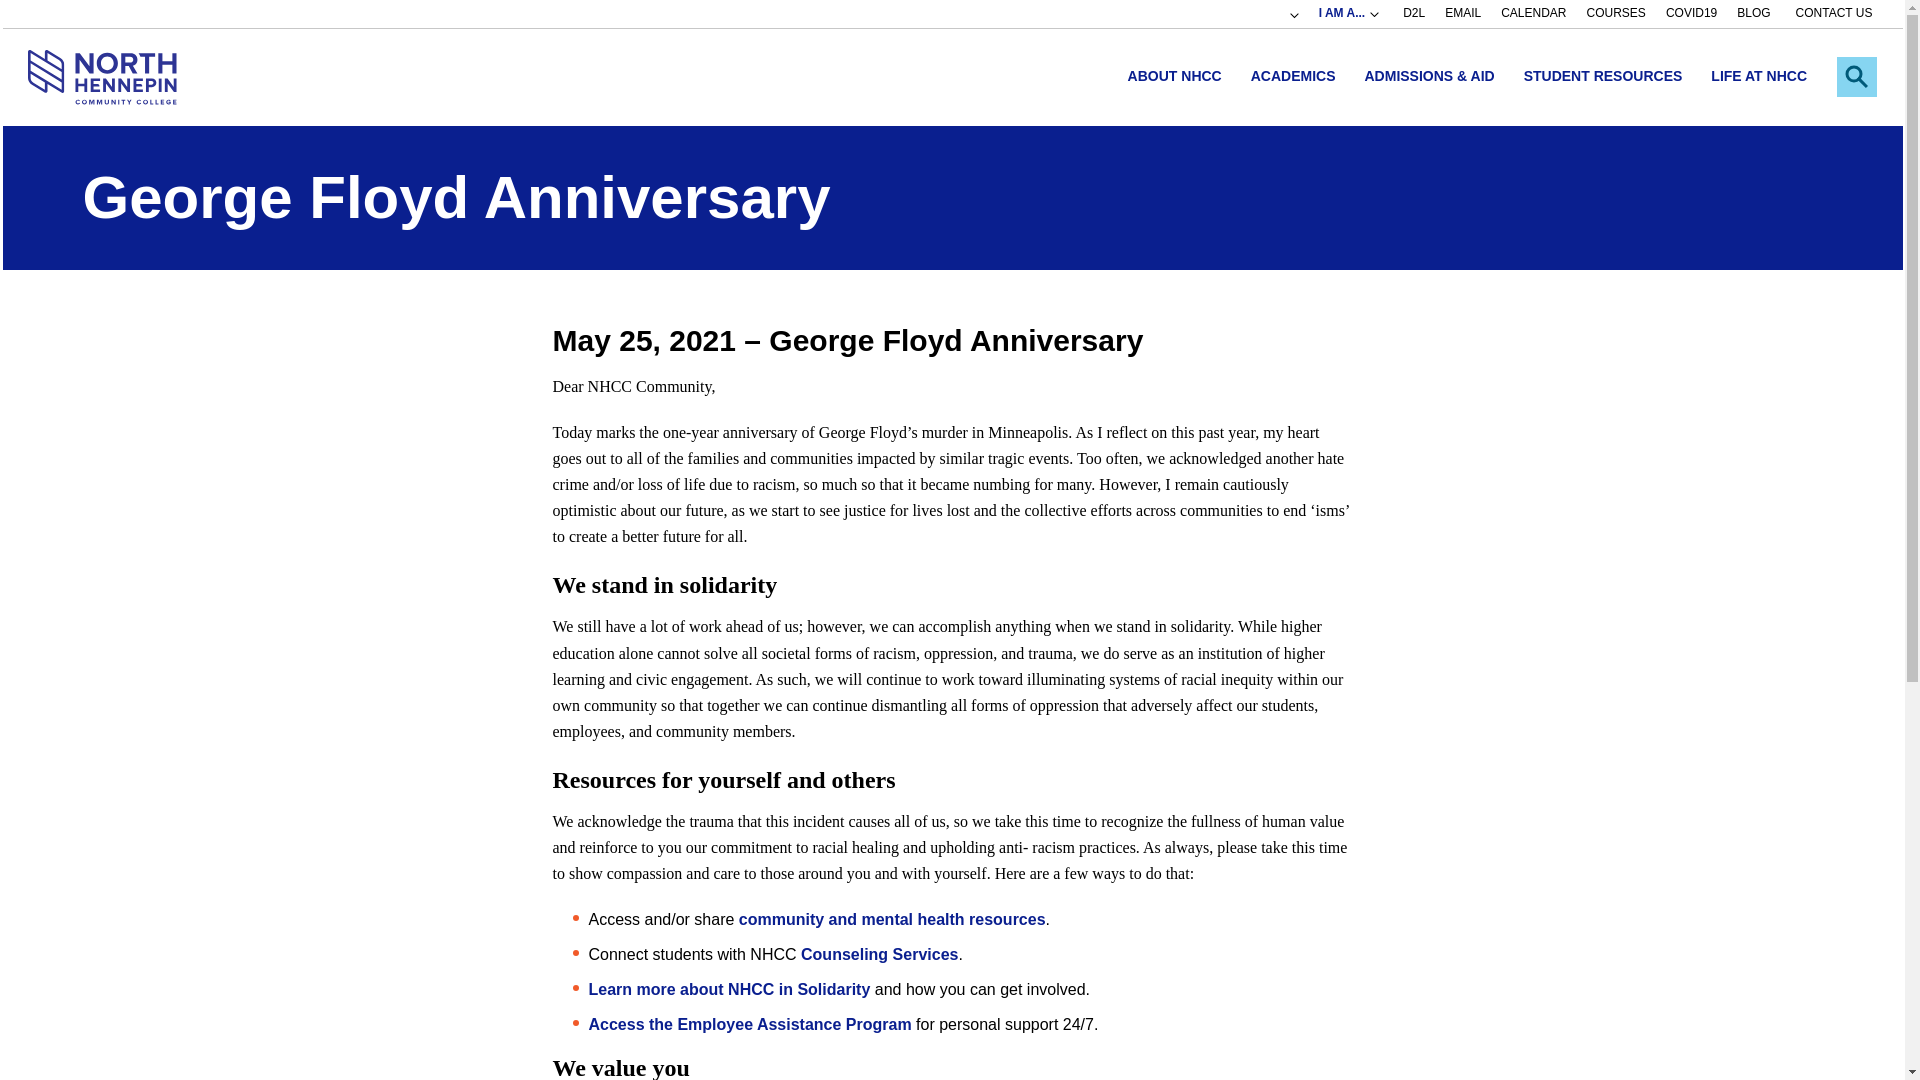 Image resolution: width=1920 pixels, height=1080 pixels. I want to click on BLOG, so click(1754, 14).